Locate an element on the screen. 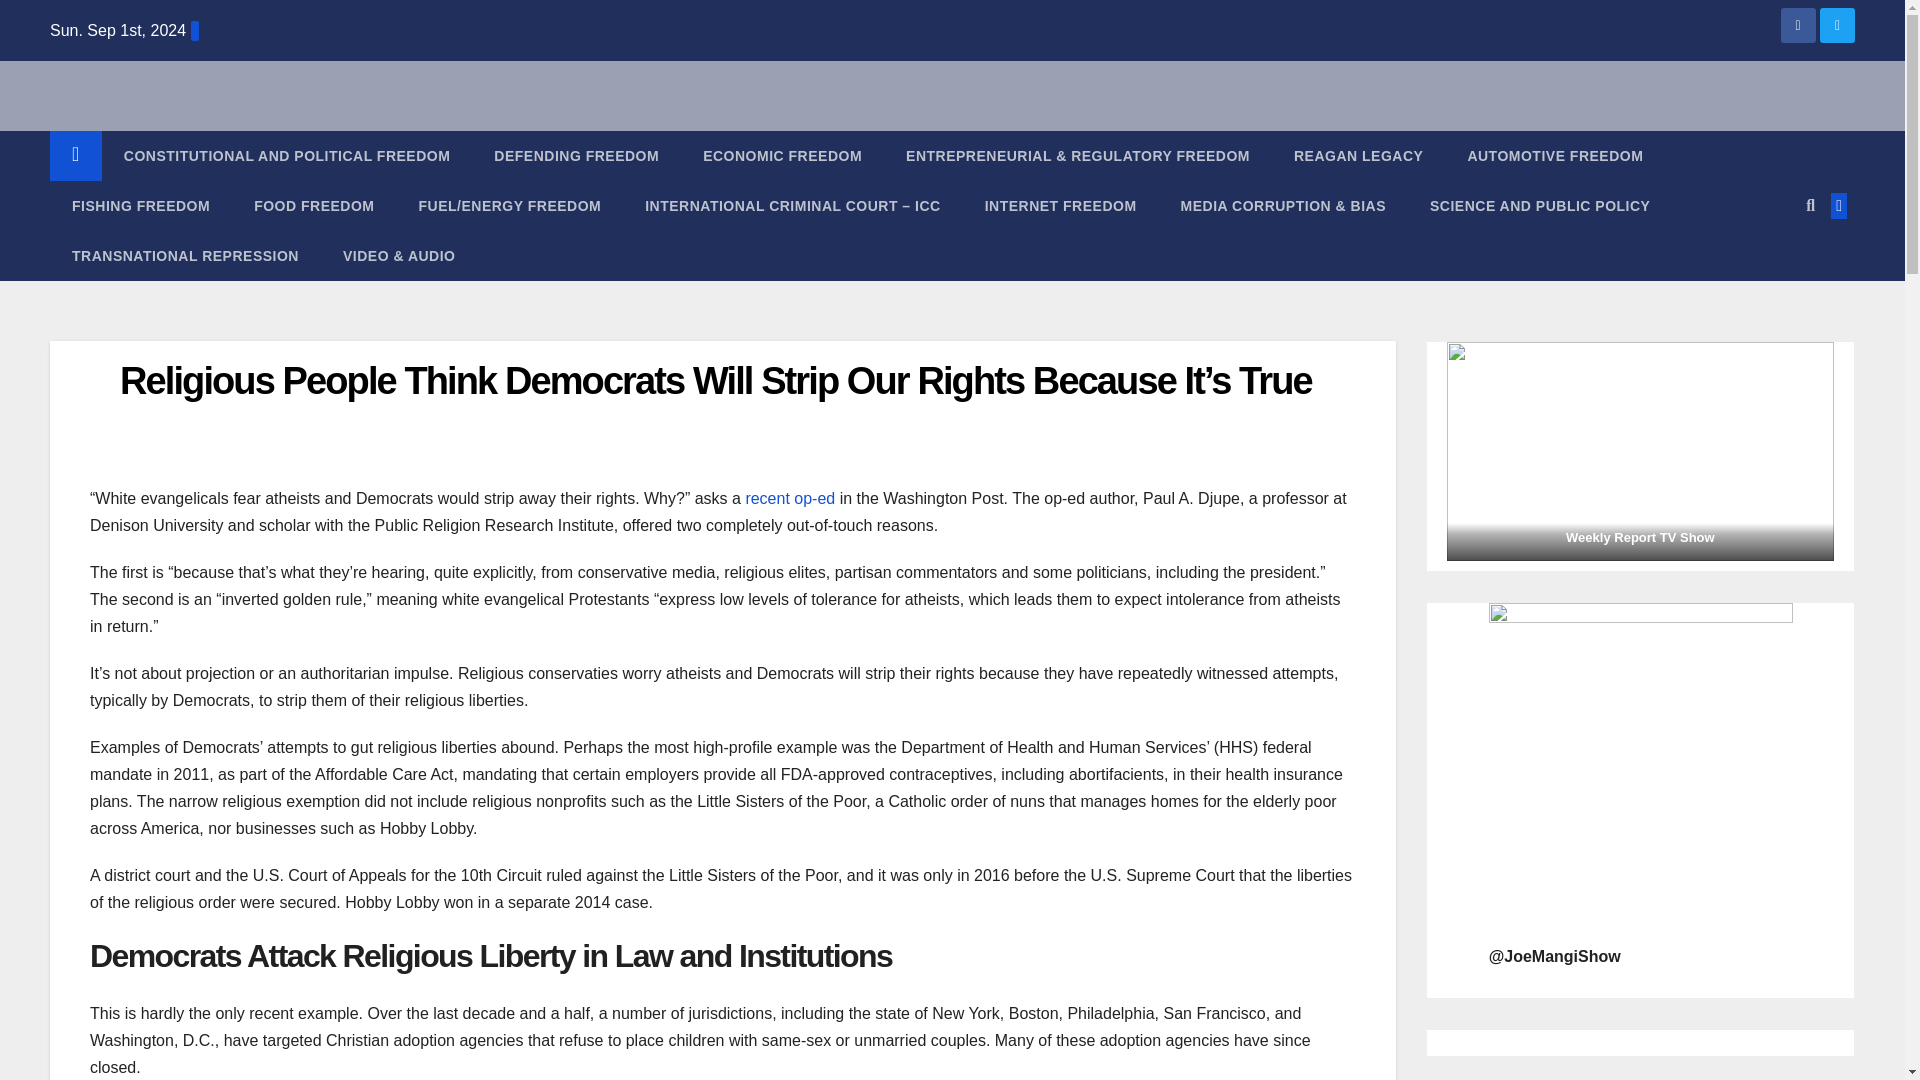 Image resolution: width=1920 pixels, height=1080 pixels. DEFENDING FREEDOM is located at coordinates (576, 156).